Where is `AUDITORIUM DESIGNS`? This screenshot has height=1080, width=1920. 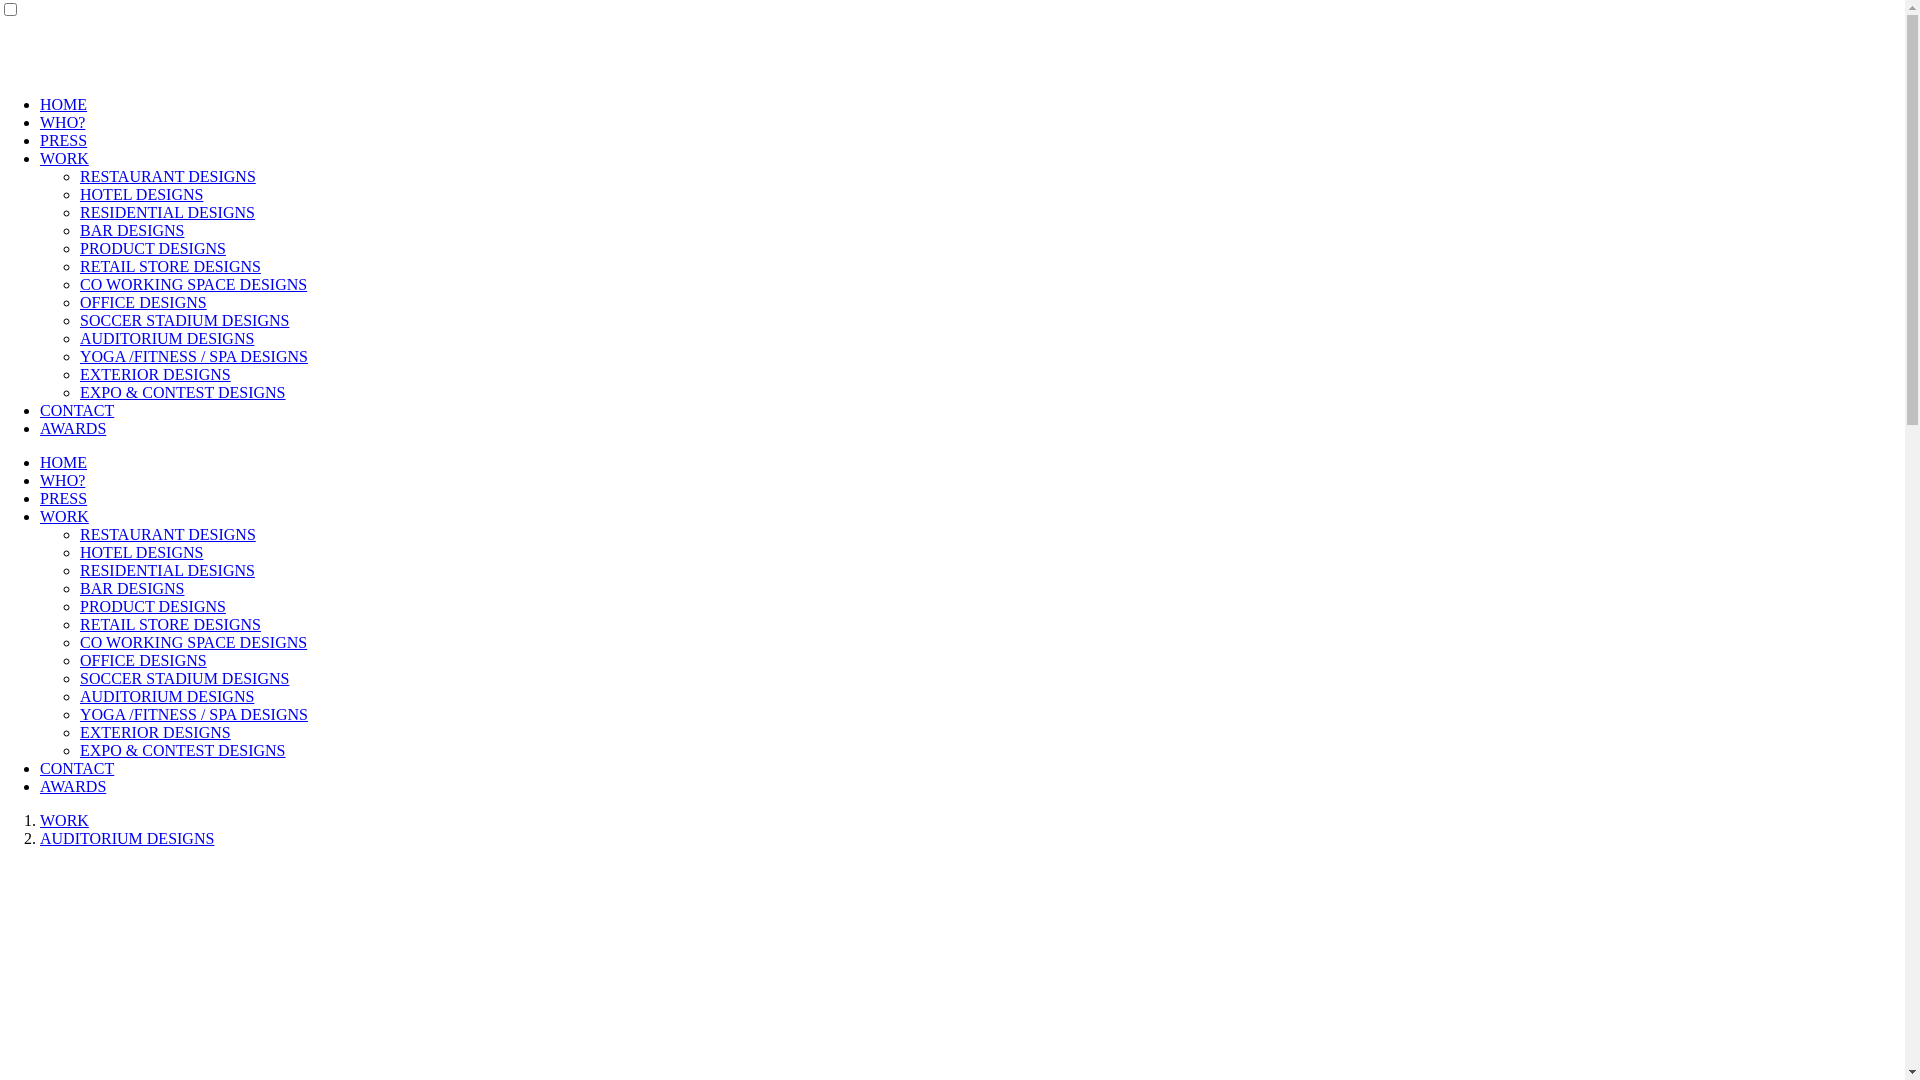 AUDITORIUM DESIGNS is located at coordinates (167, 696).